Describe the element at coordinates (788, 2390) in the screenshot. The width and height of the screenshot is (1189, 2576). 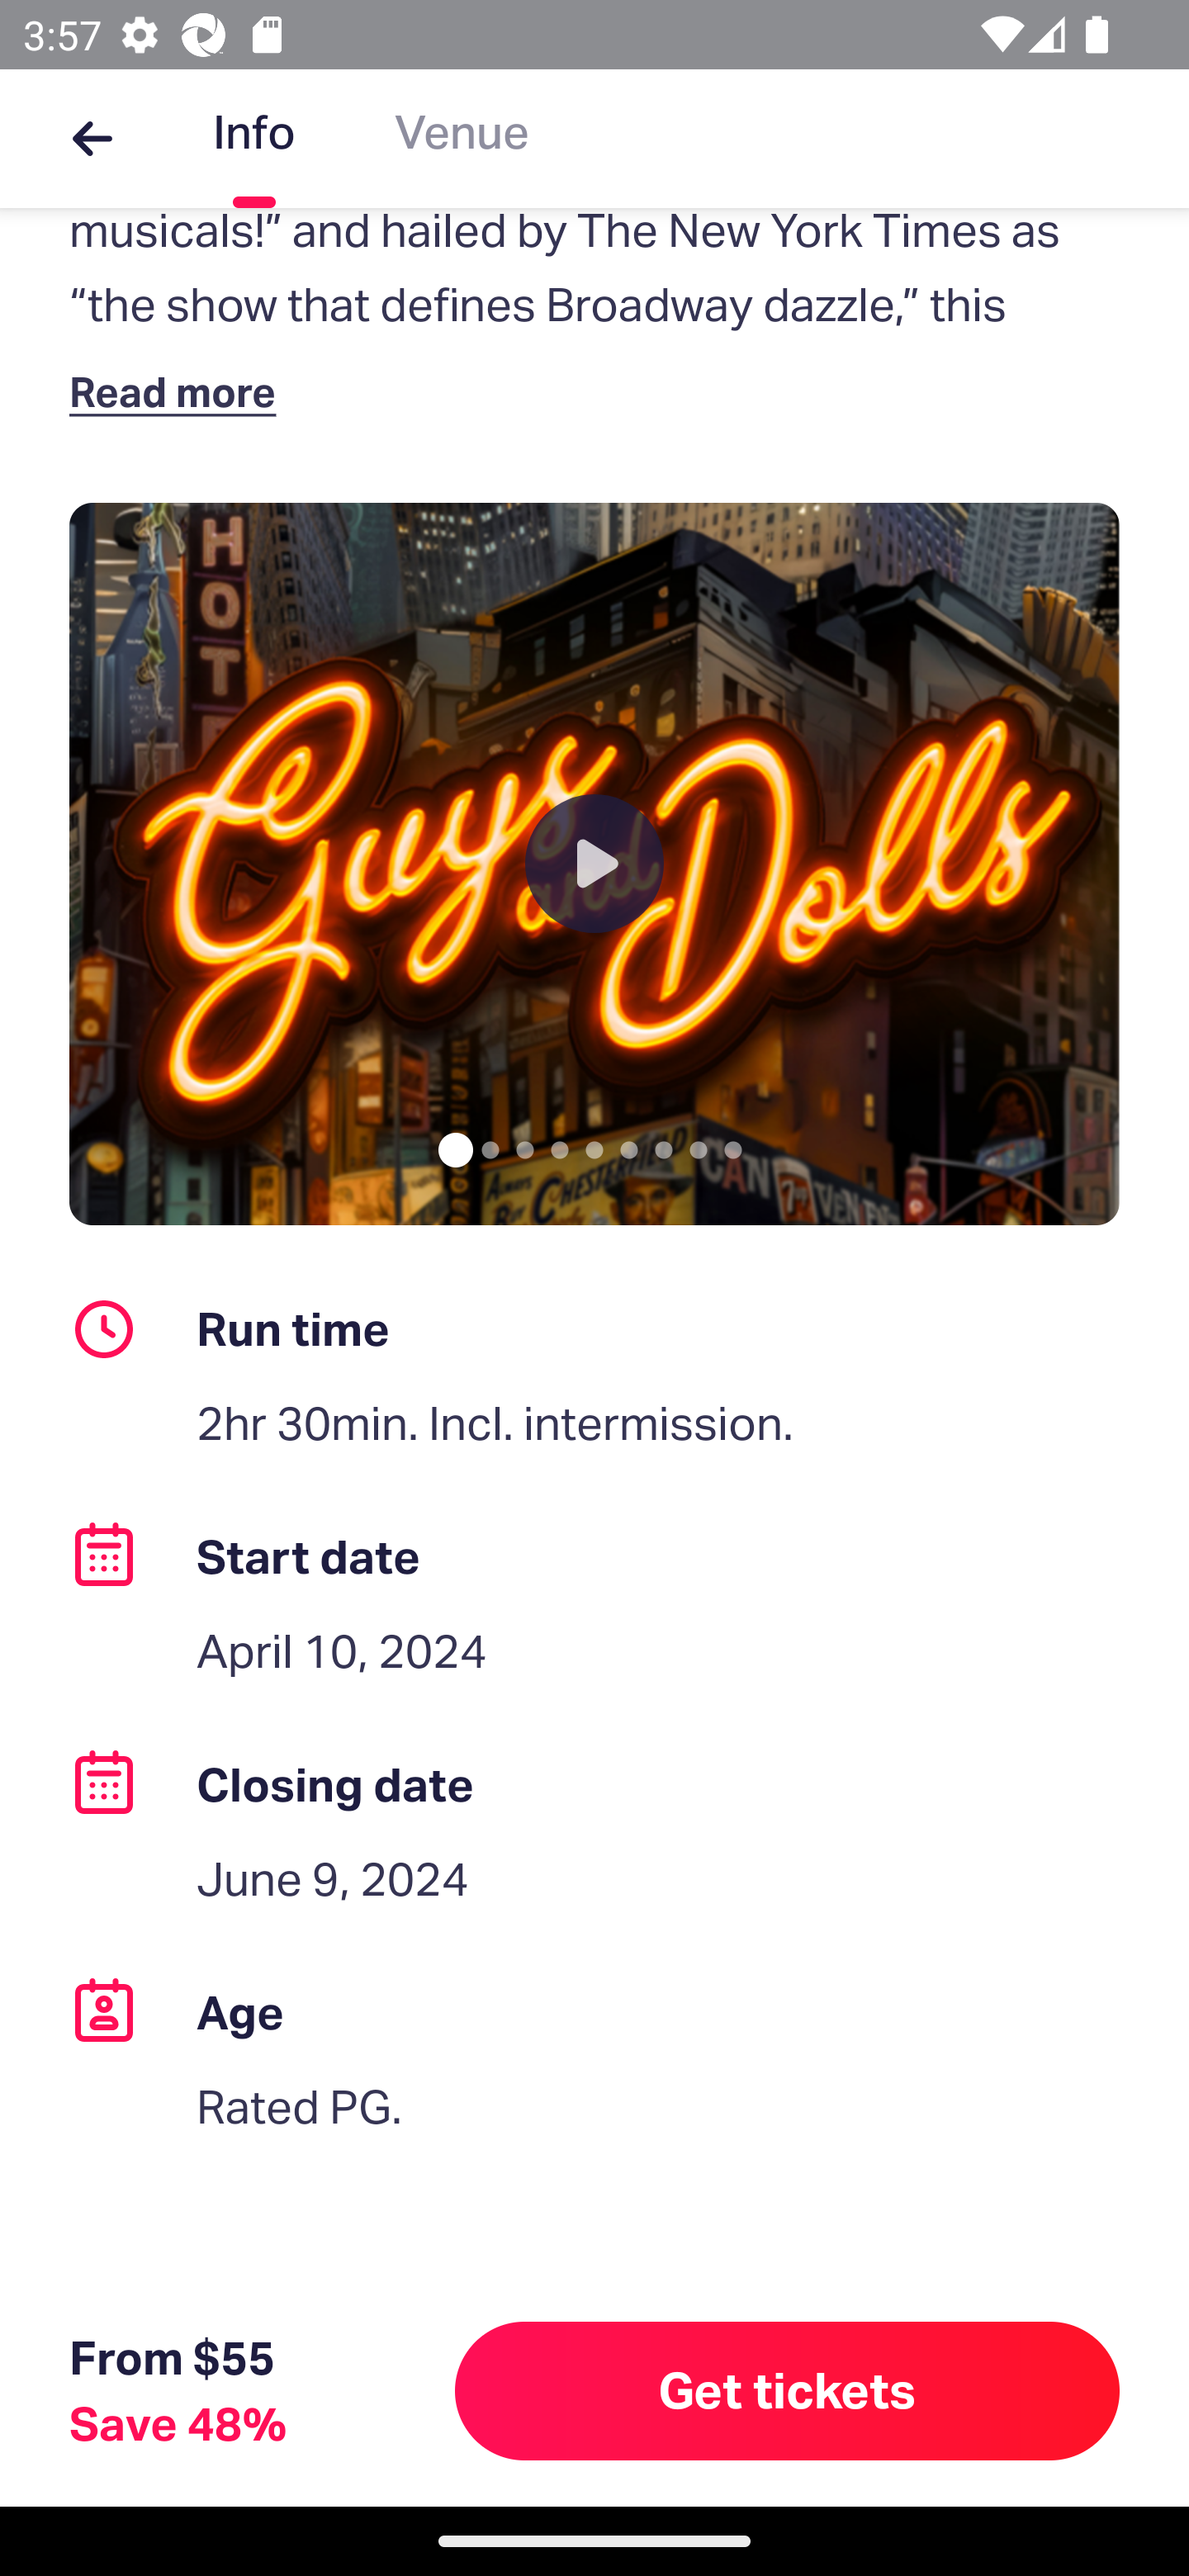
I see `Get tickets` at that location.